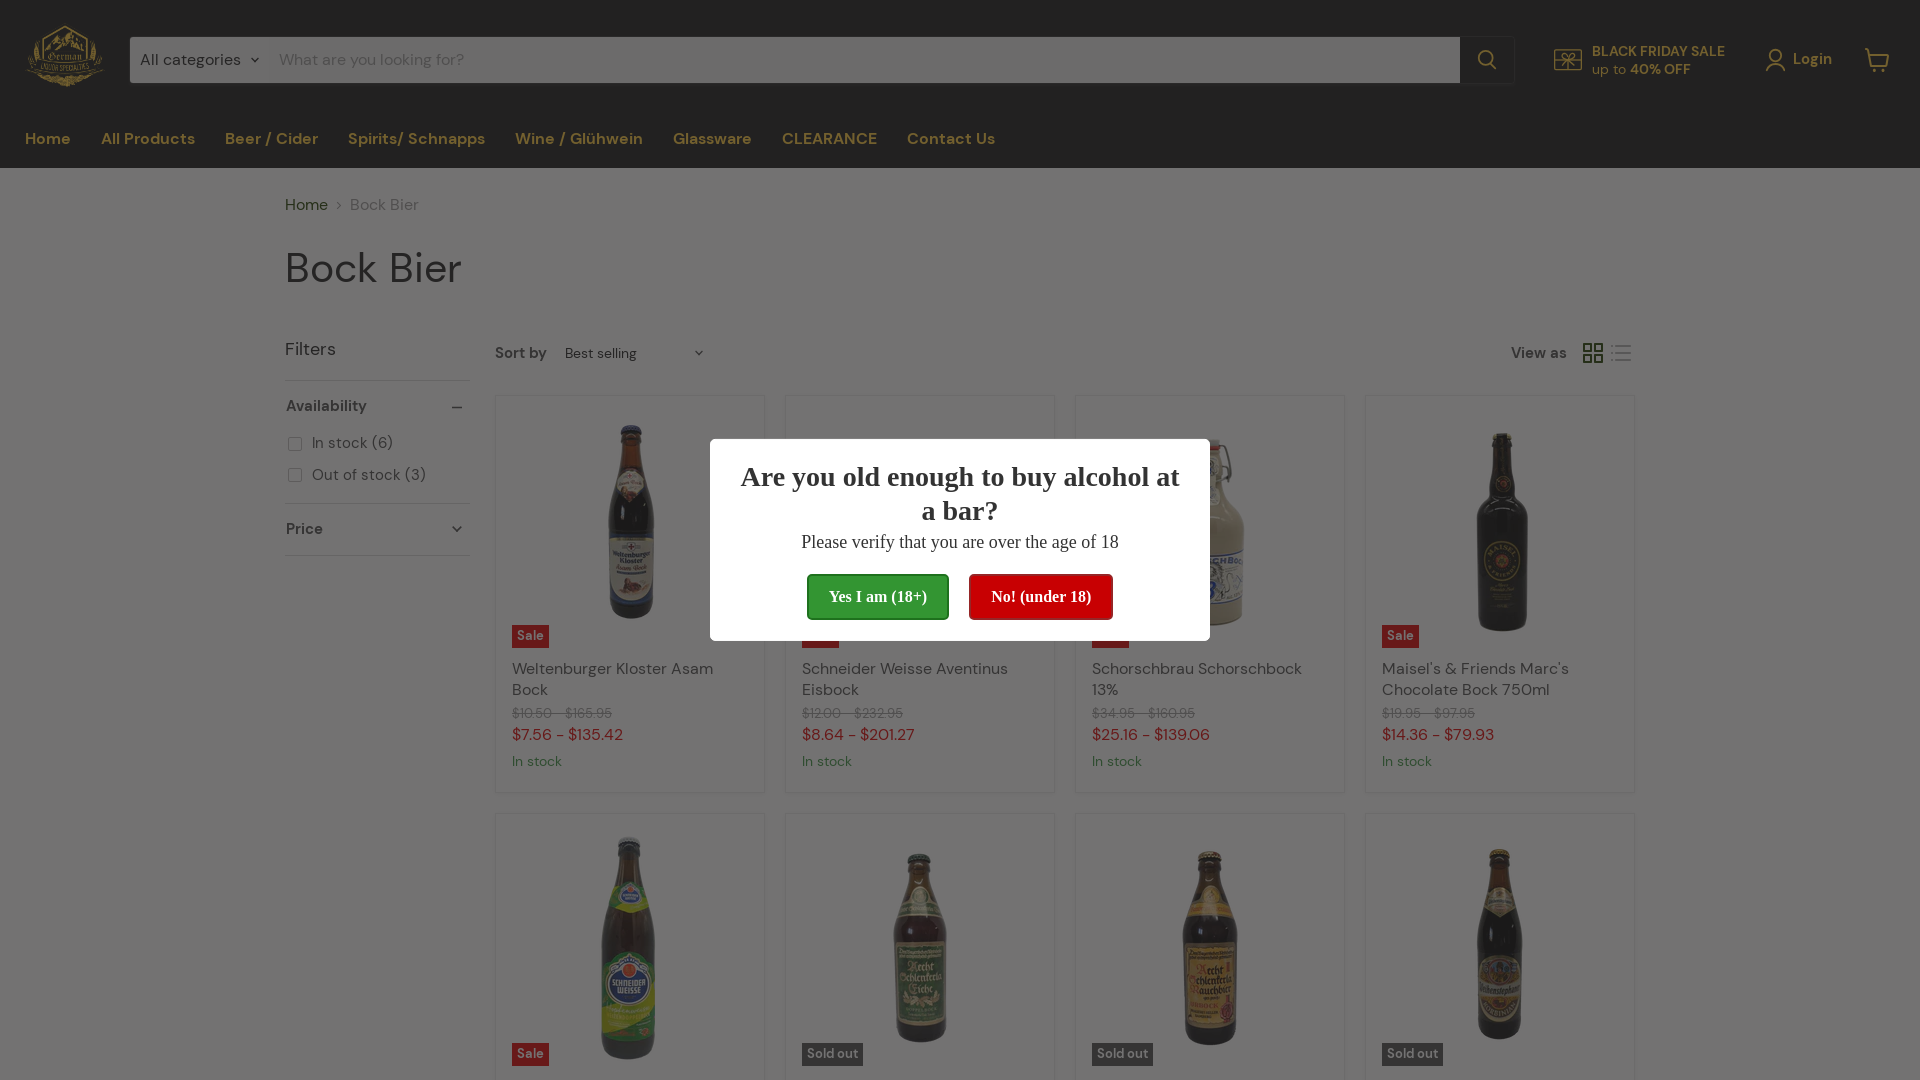  What do you see at coordinates (1210, 948) in the screenshot?
I see `Sold out` at bounding box center [1210, 948].